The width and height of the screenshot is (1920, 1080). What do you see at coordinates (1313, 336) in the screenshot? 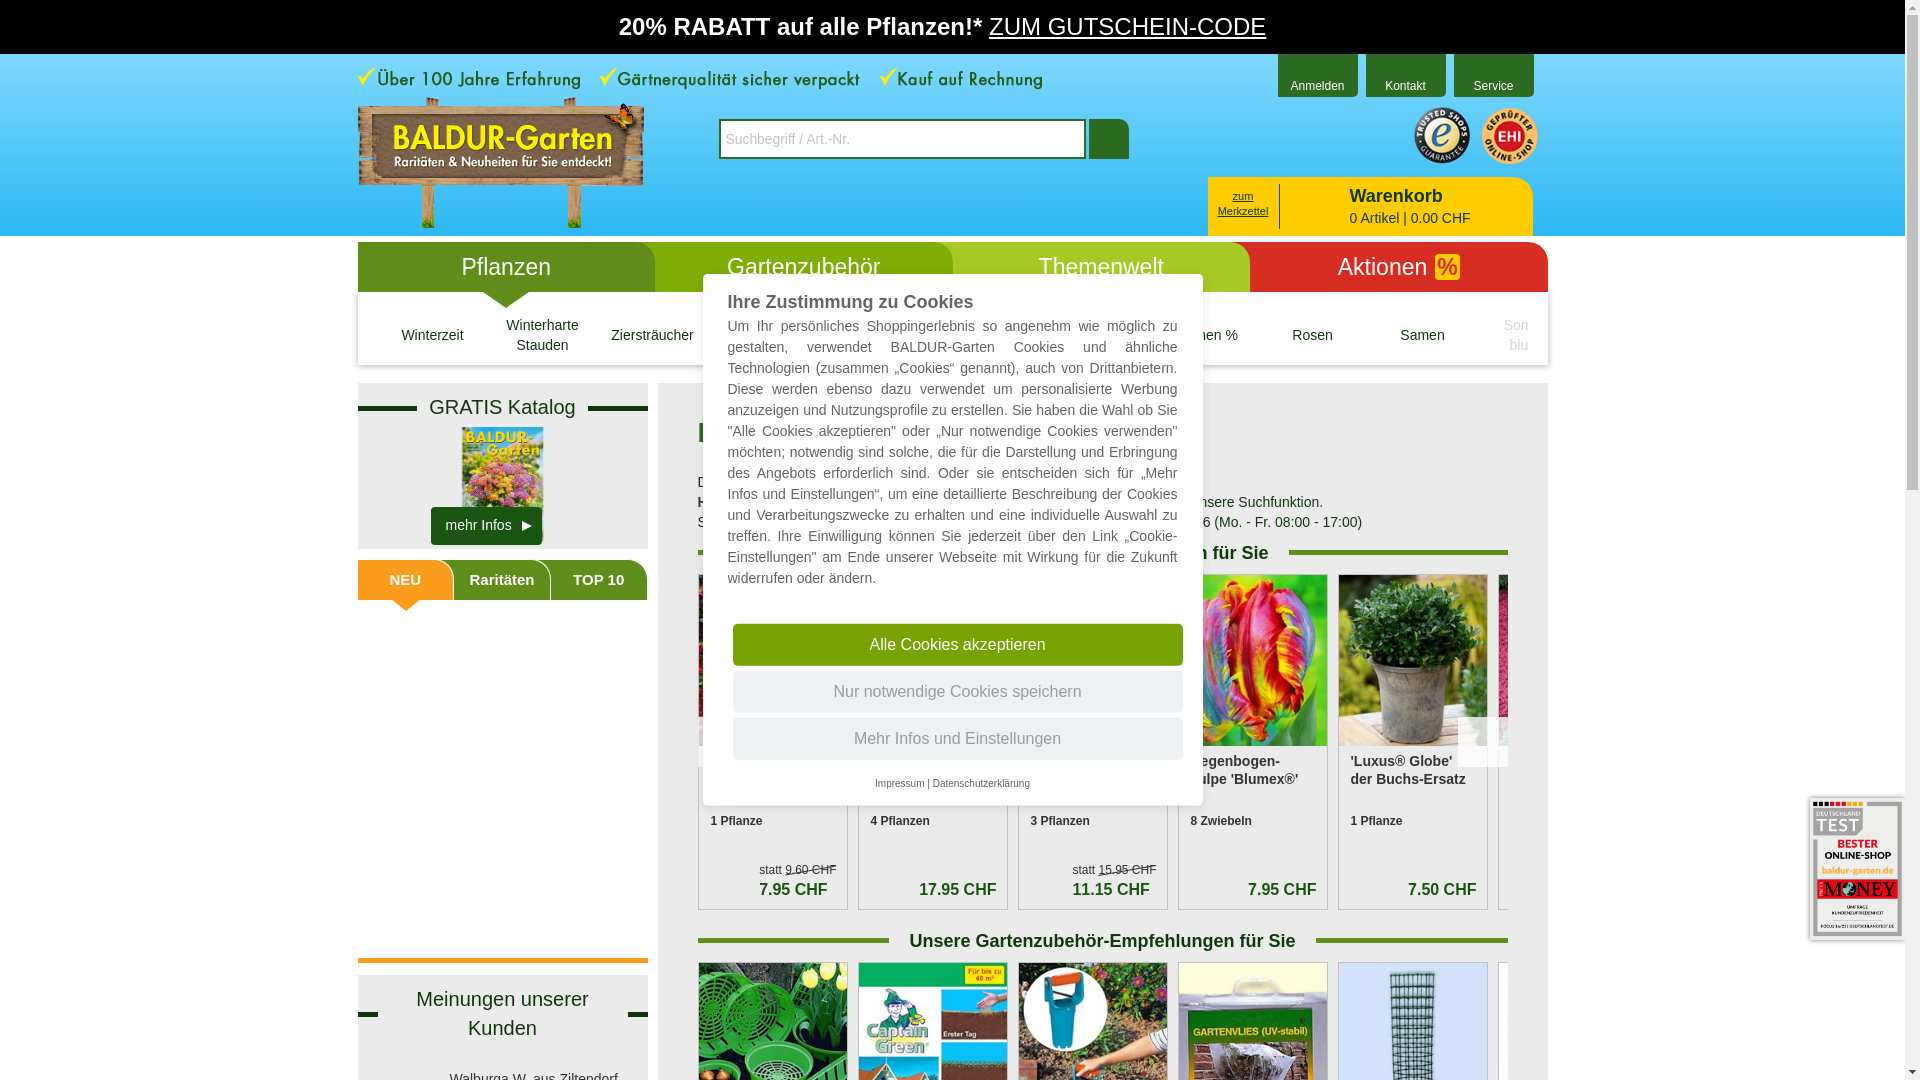
I see `Rosen` at bounding box center [1313, 336].